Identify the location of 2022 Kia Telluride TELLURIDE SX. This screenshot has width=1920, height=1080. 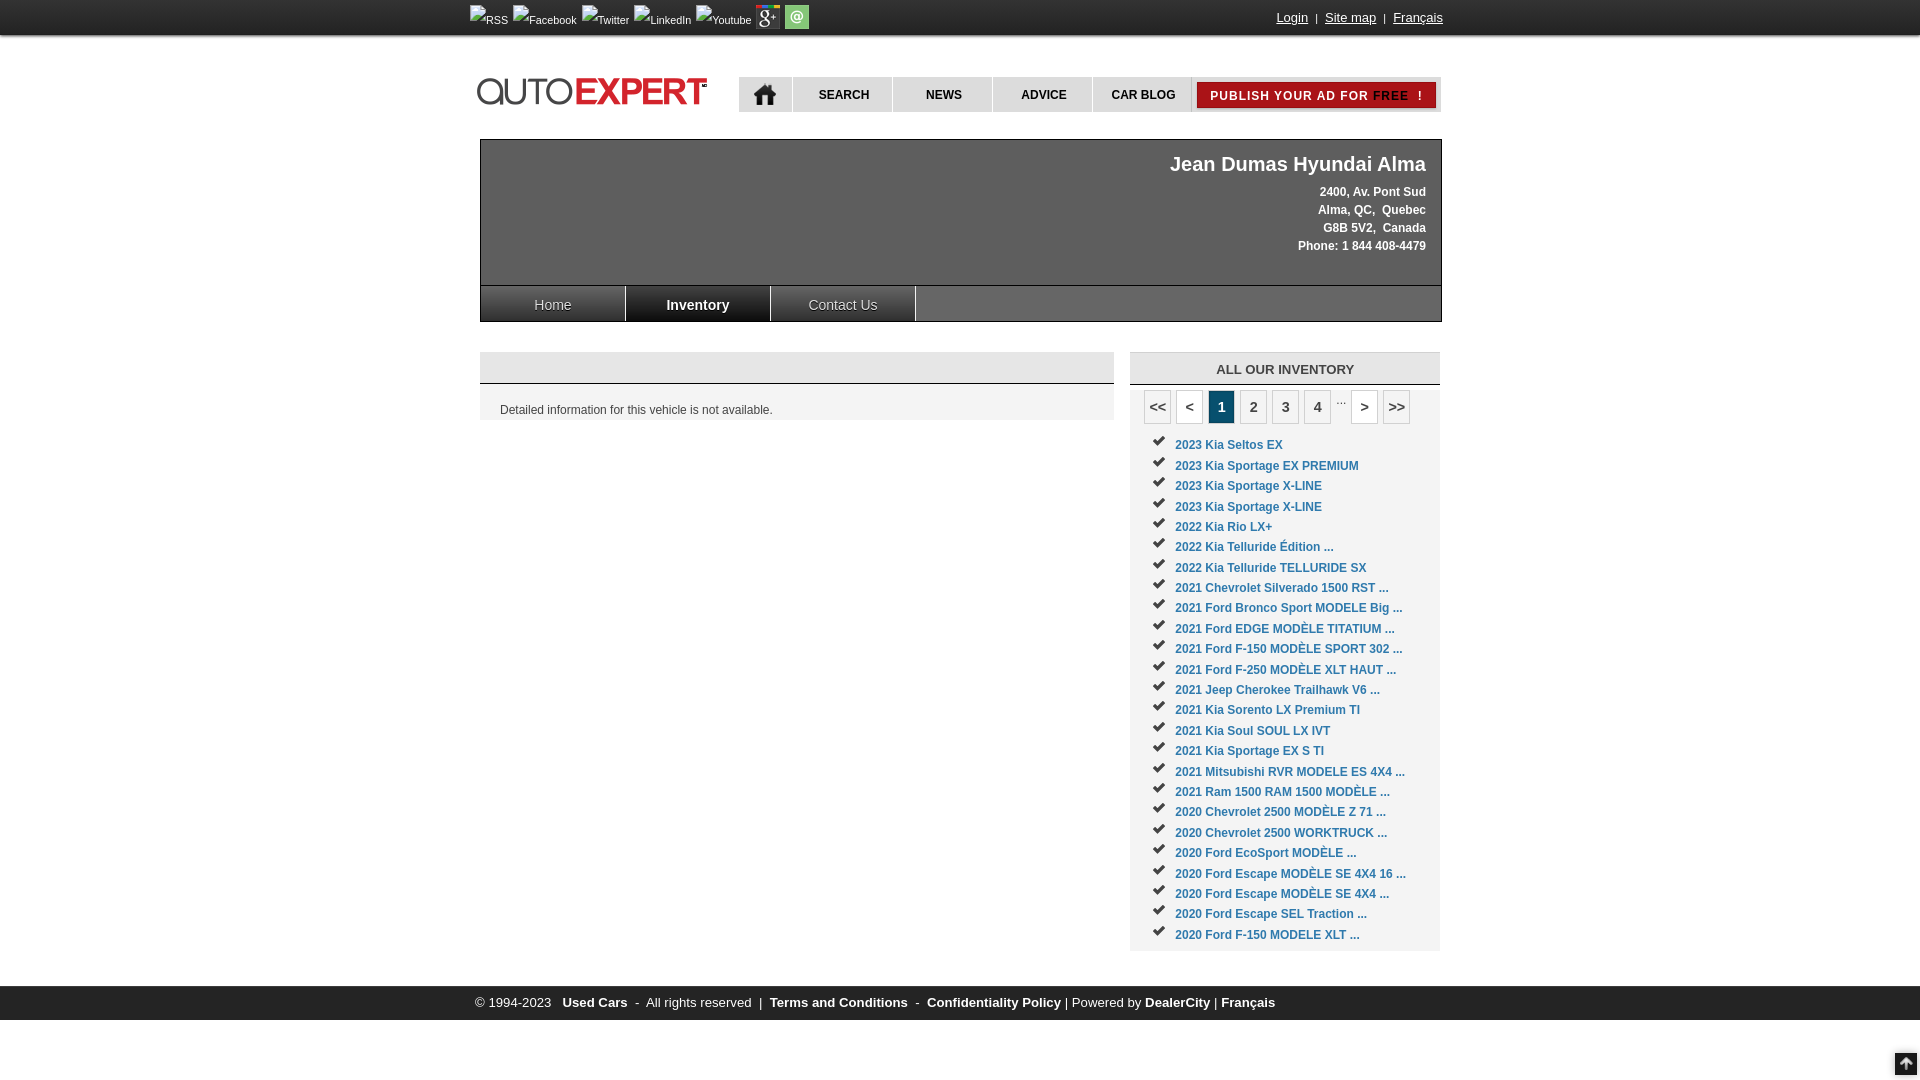
(1270, 568).